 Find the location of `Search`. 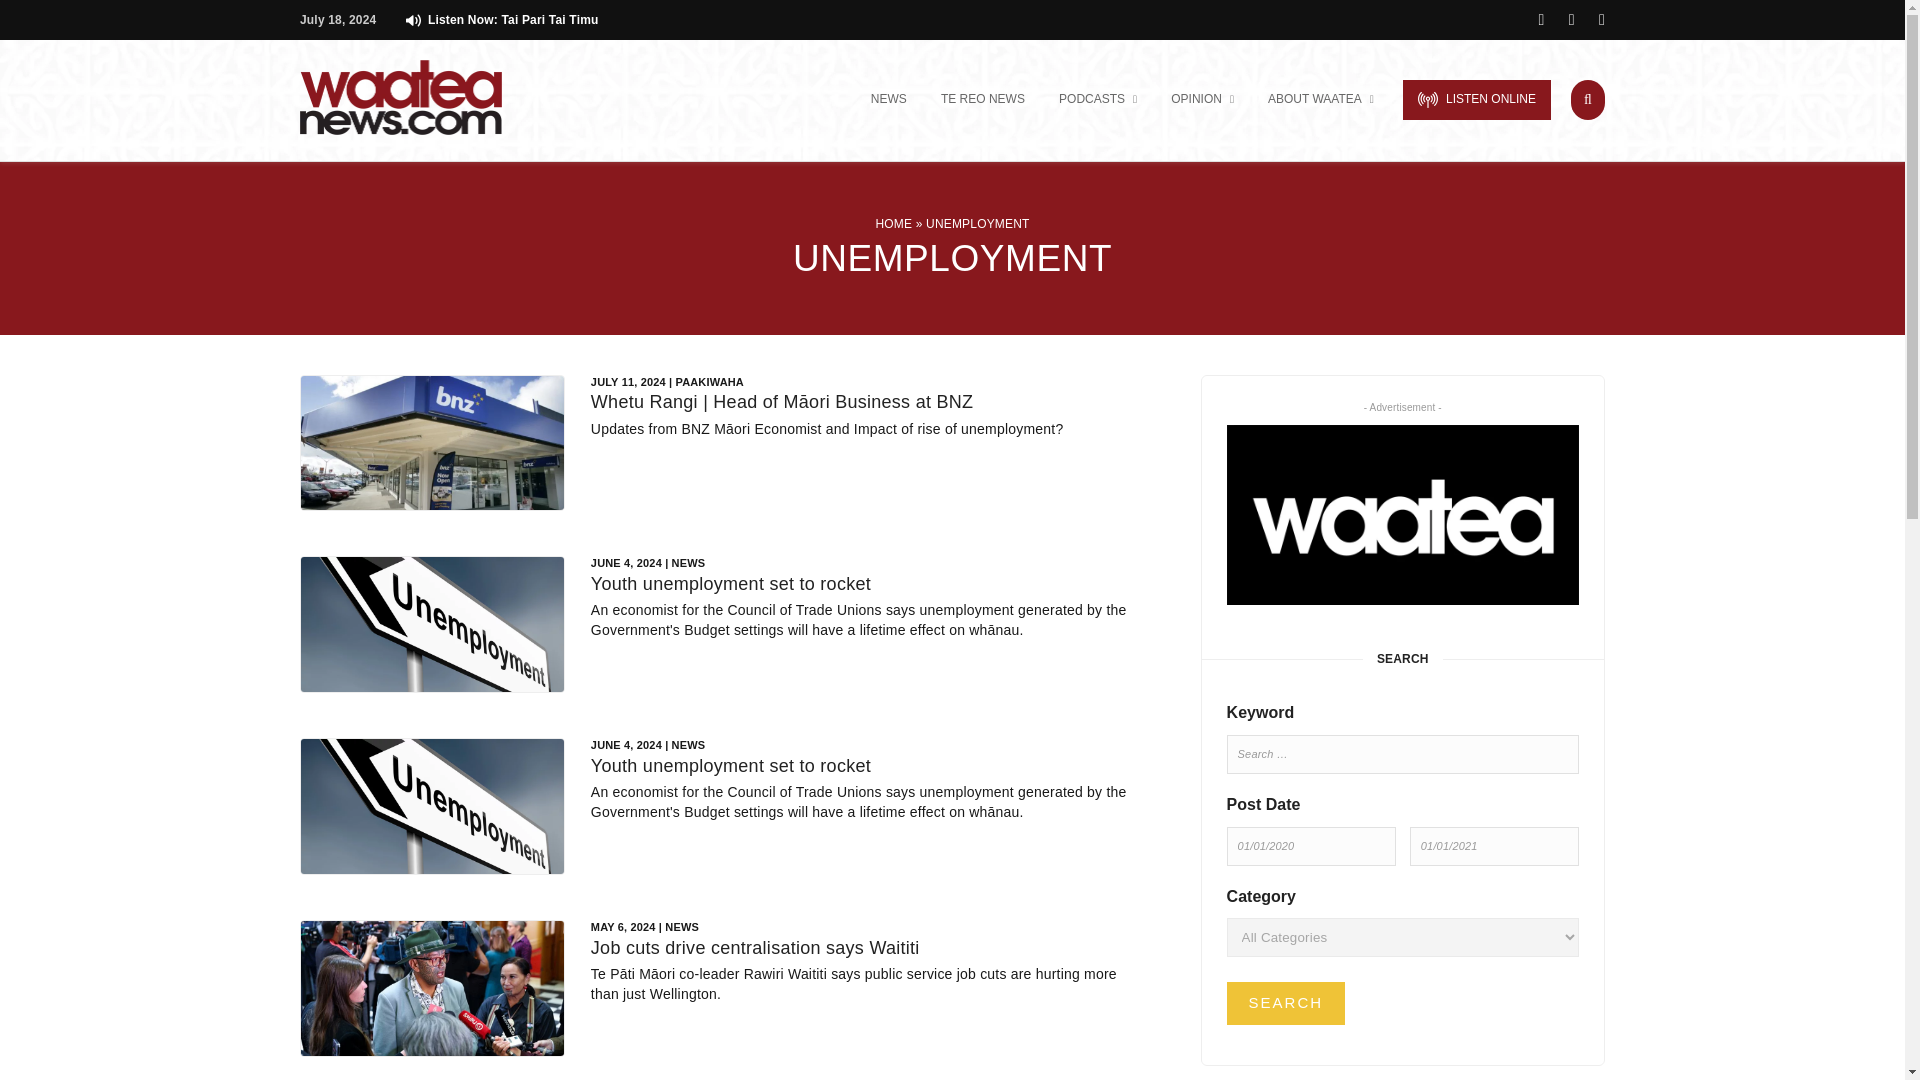

Search is located at coordinates (1286, 1002).